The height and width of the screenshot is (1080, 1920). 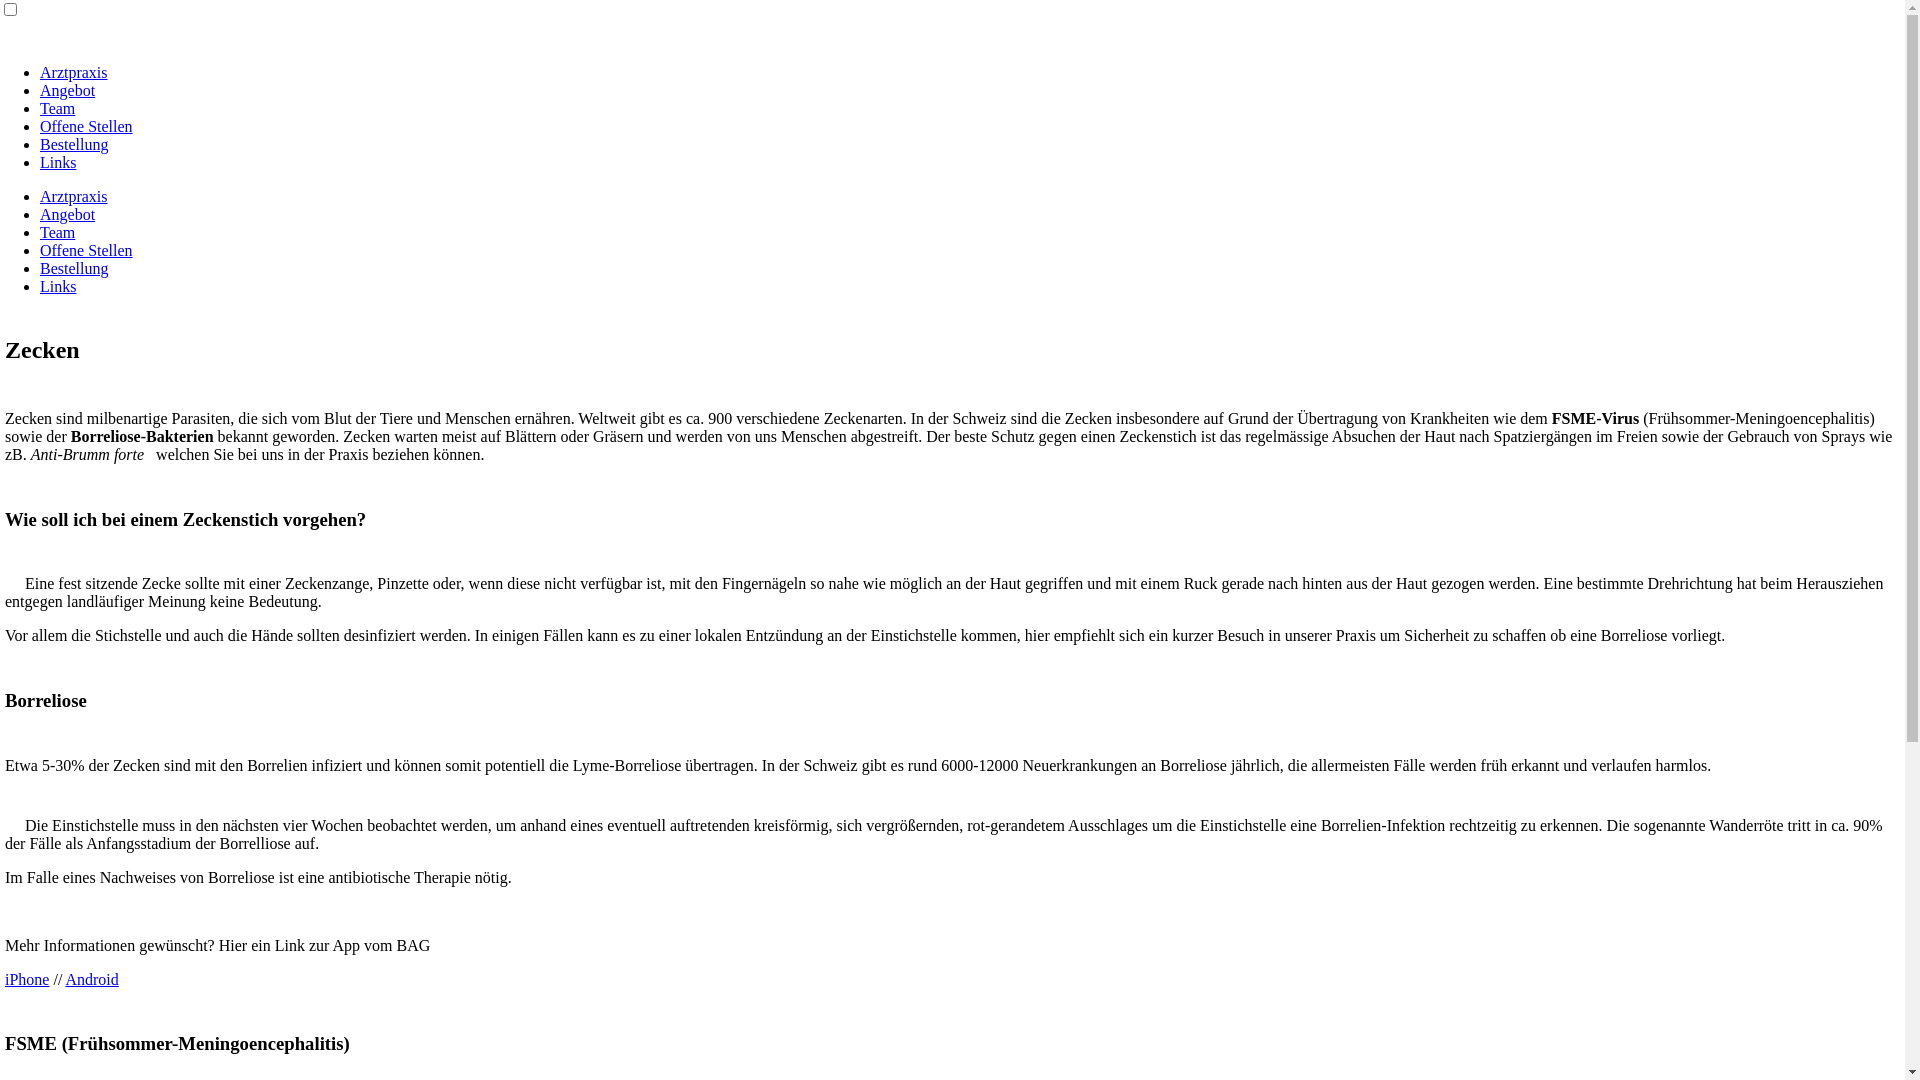 I want to click on Arztpraxis, so click(x=74, y=196).